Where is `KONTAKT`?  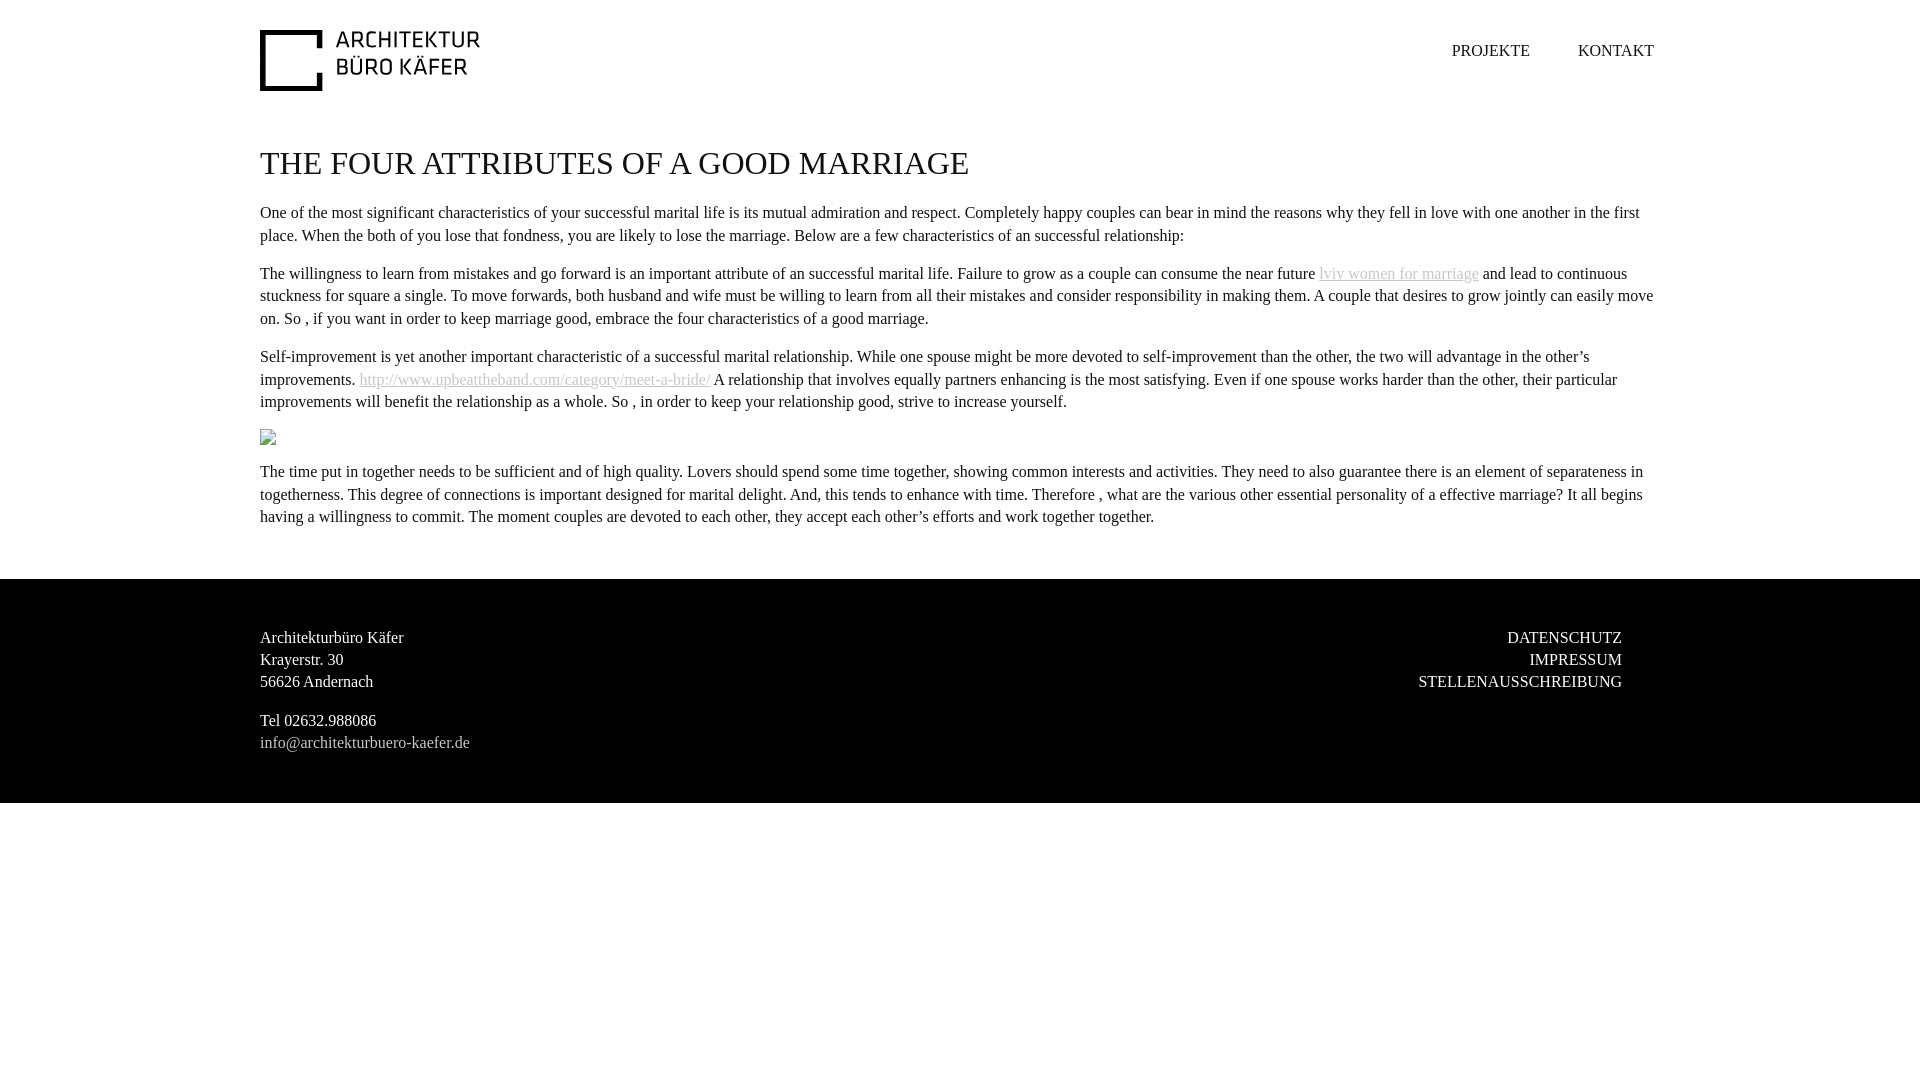
KONTAKT is located at coordinates (1616, 50).